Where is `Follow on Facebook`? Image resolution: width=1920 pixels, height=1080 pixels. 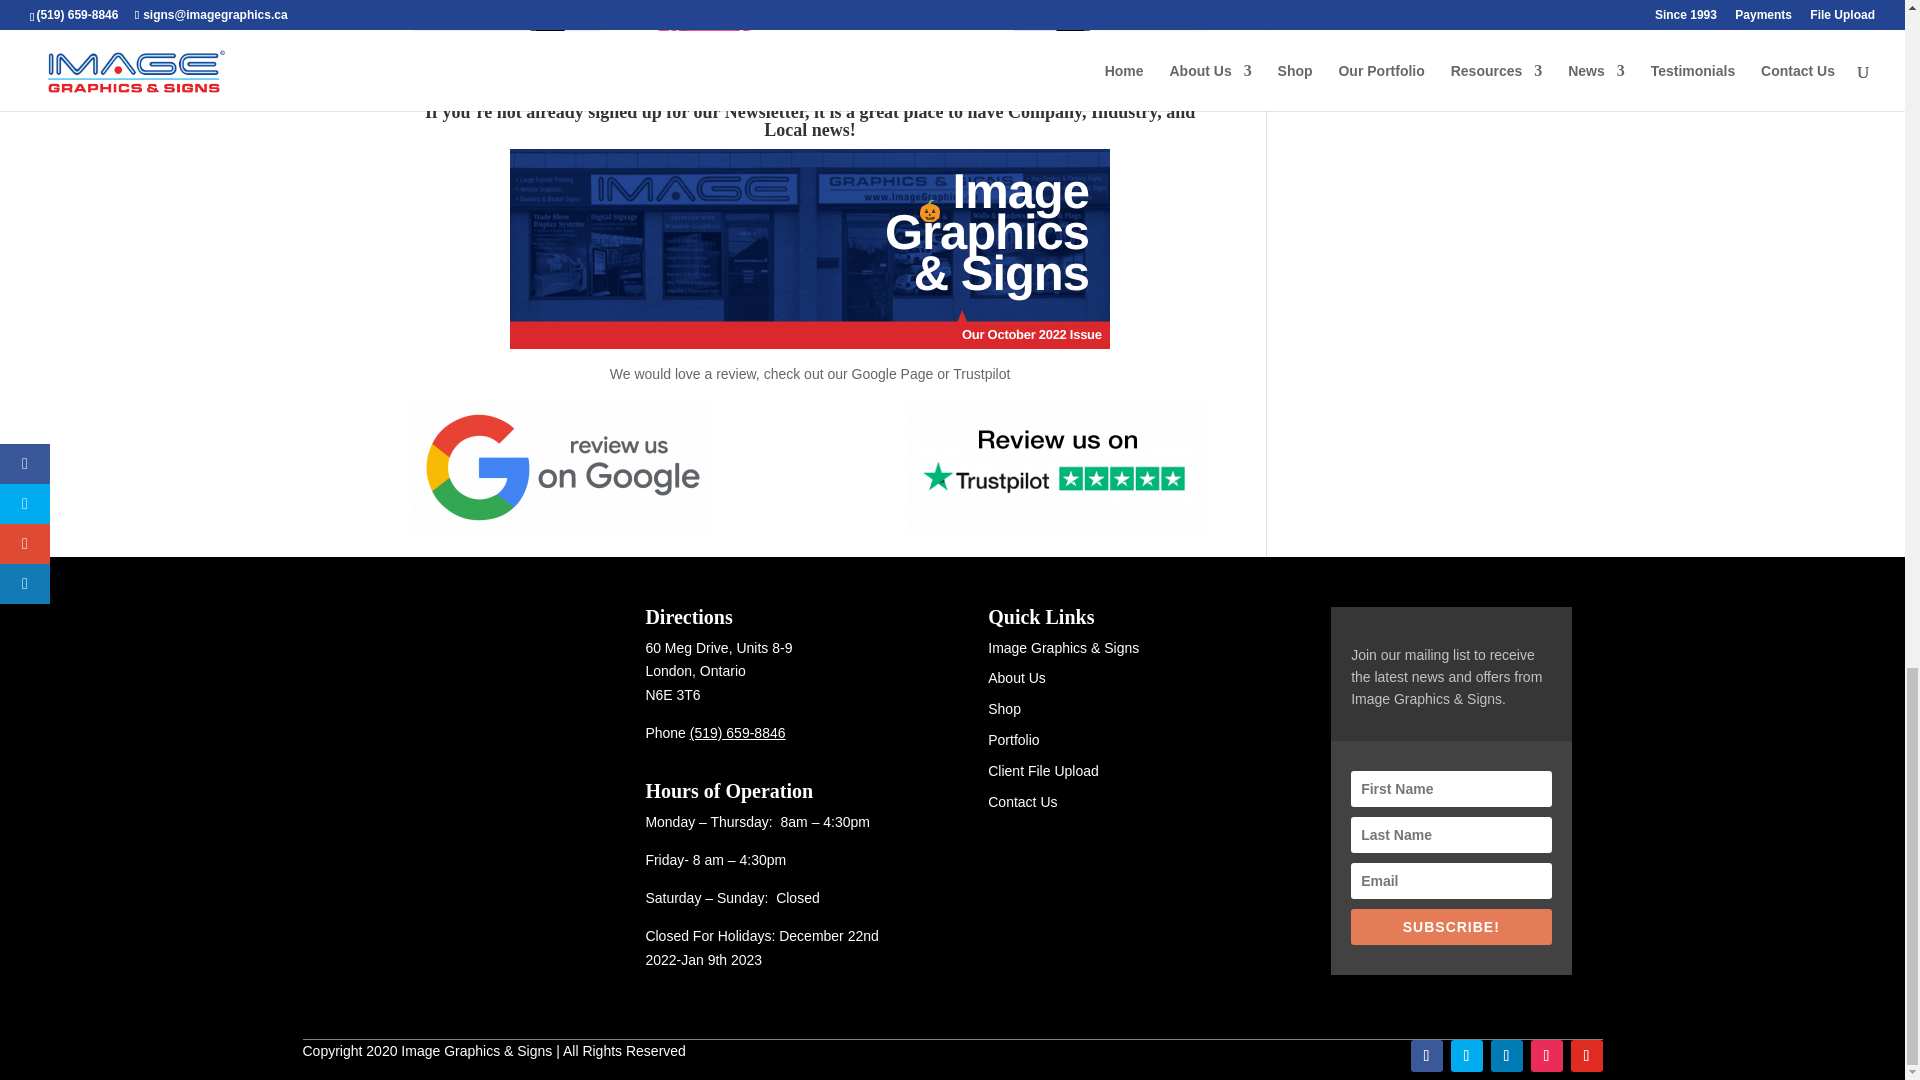 Follow on Facebook is located at coordinates (1425, 1056).